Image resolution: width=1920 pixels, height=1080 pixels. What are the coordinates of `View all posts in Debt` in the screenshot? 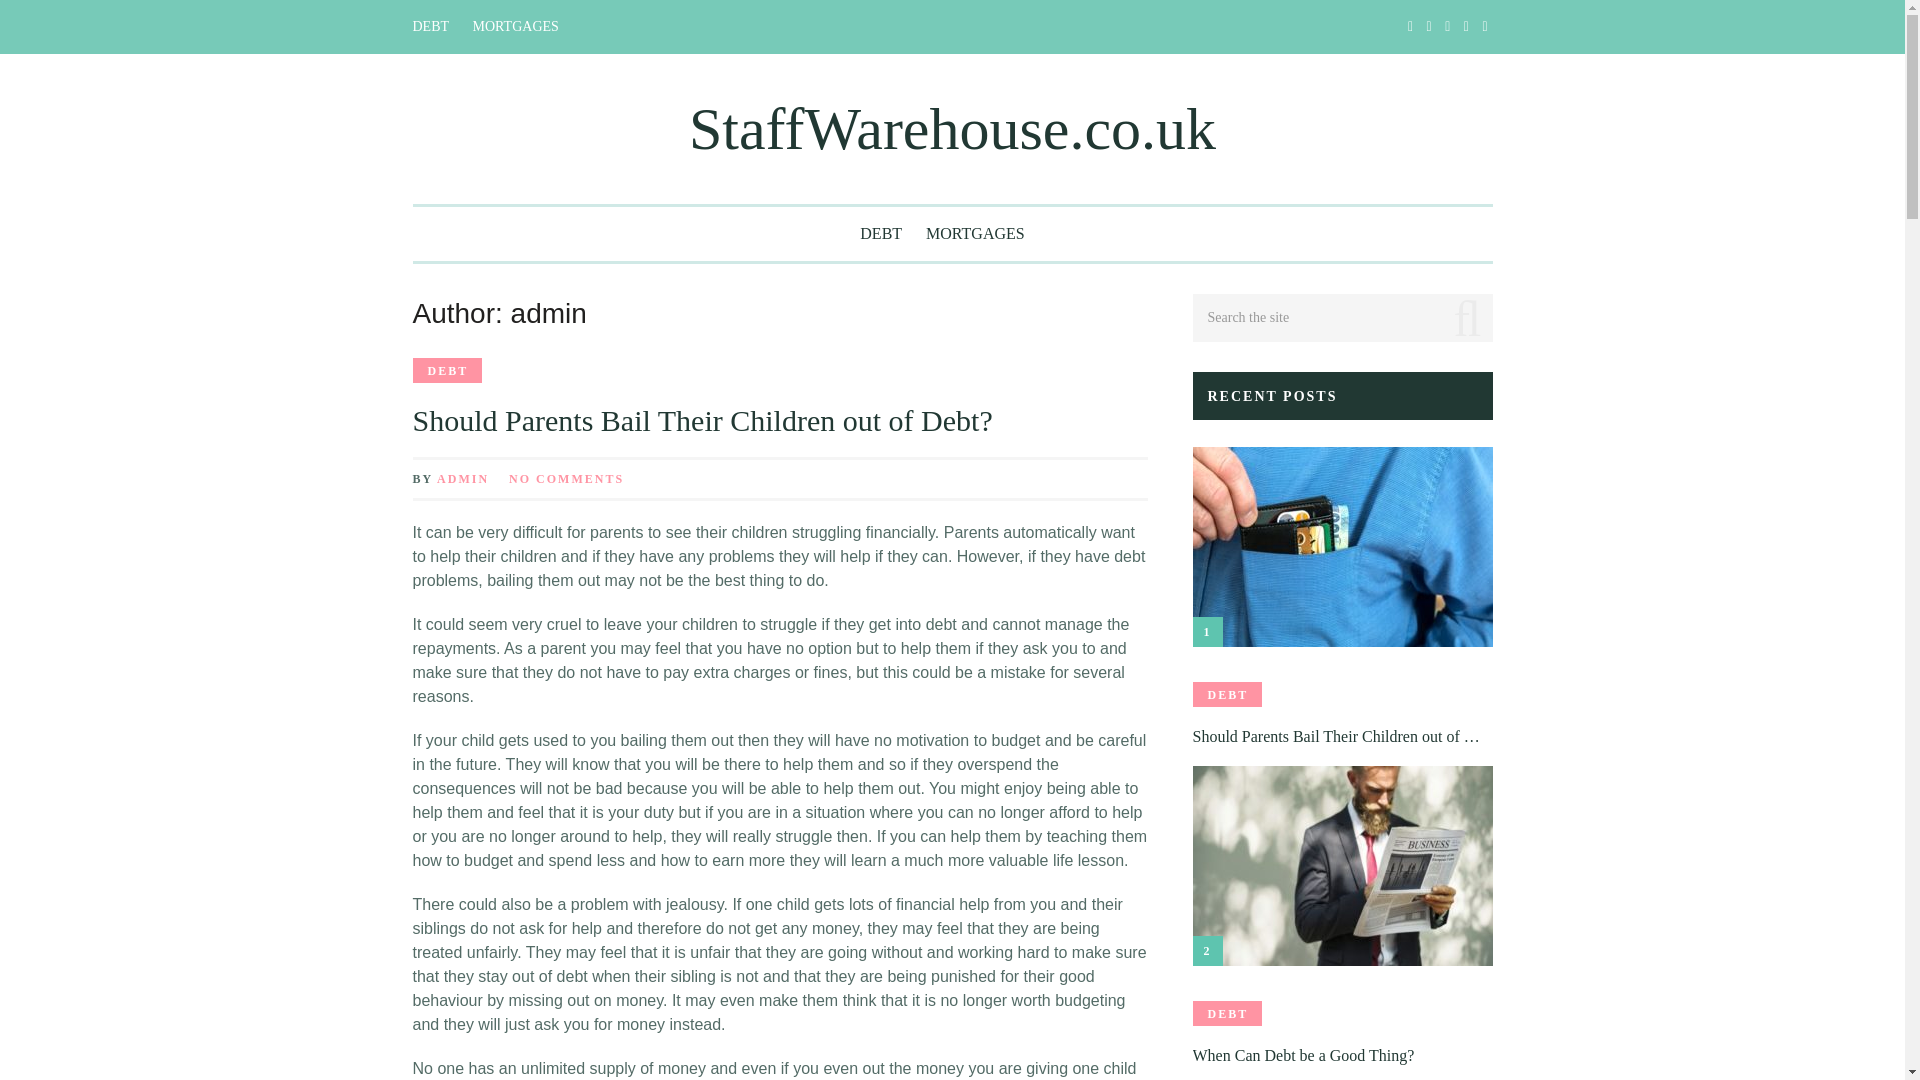 It's located at (446, 370).